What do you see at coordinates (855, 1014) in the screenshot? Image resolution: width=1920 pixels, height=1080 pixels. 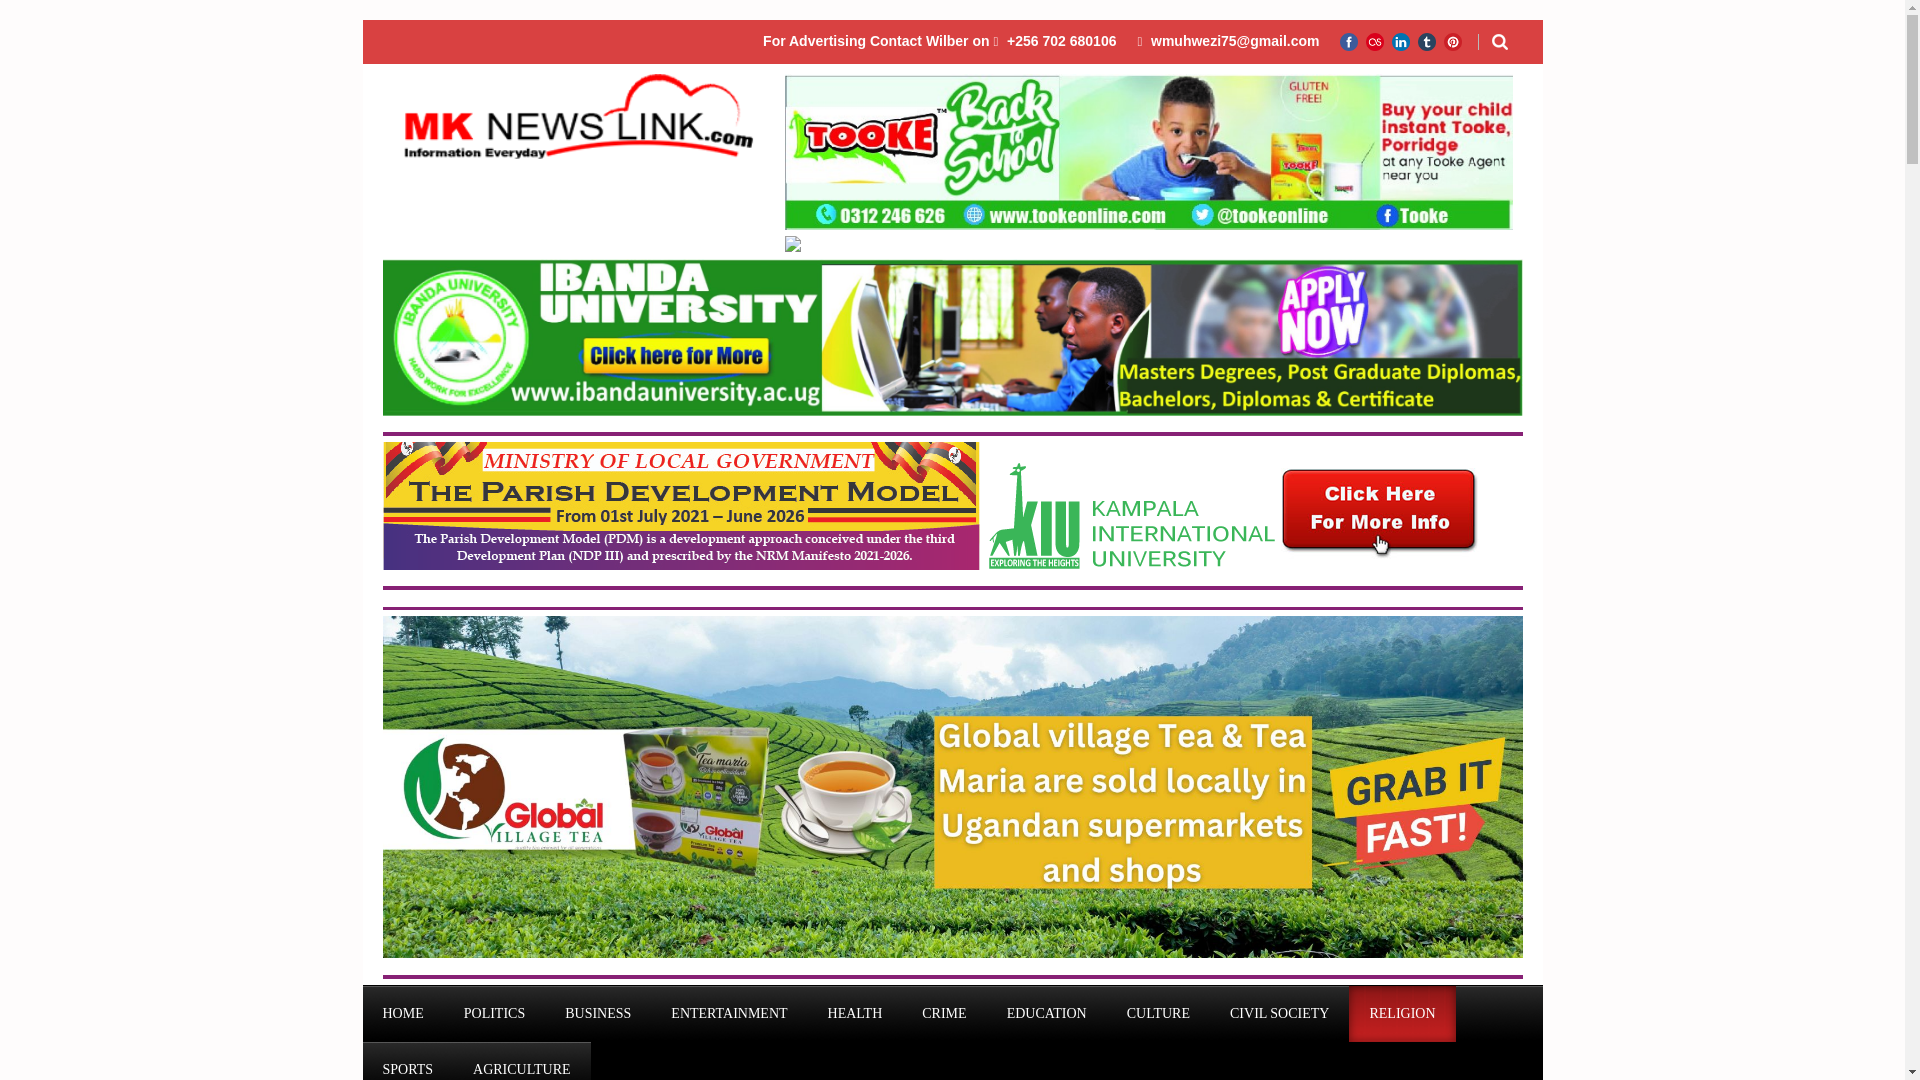 I see `HEALTH` at bounding box center [855, 1014].